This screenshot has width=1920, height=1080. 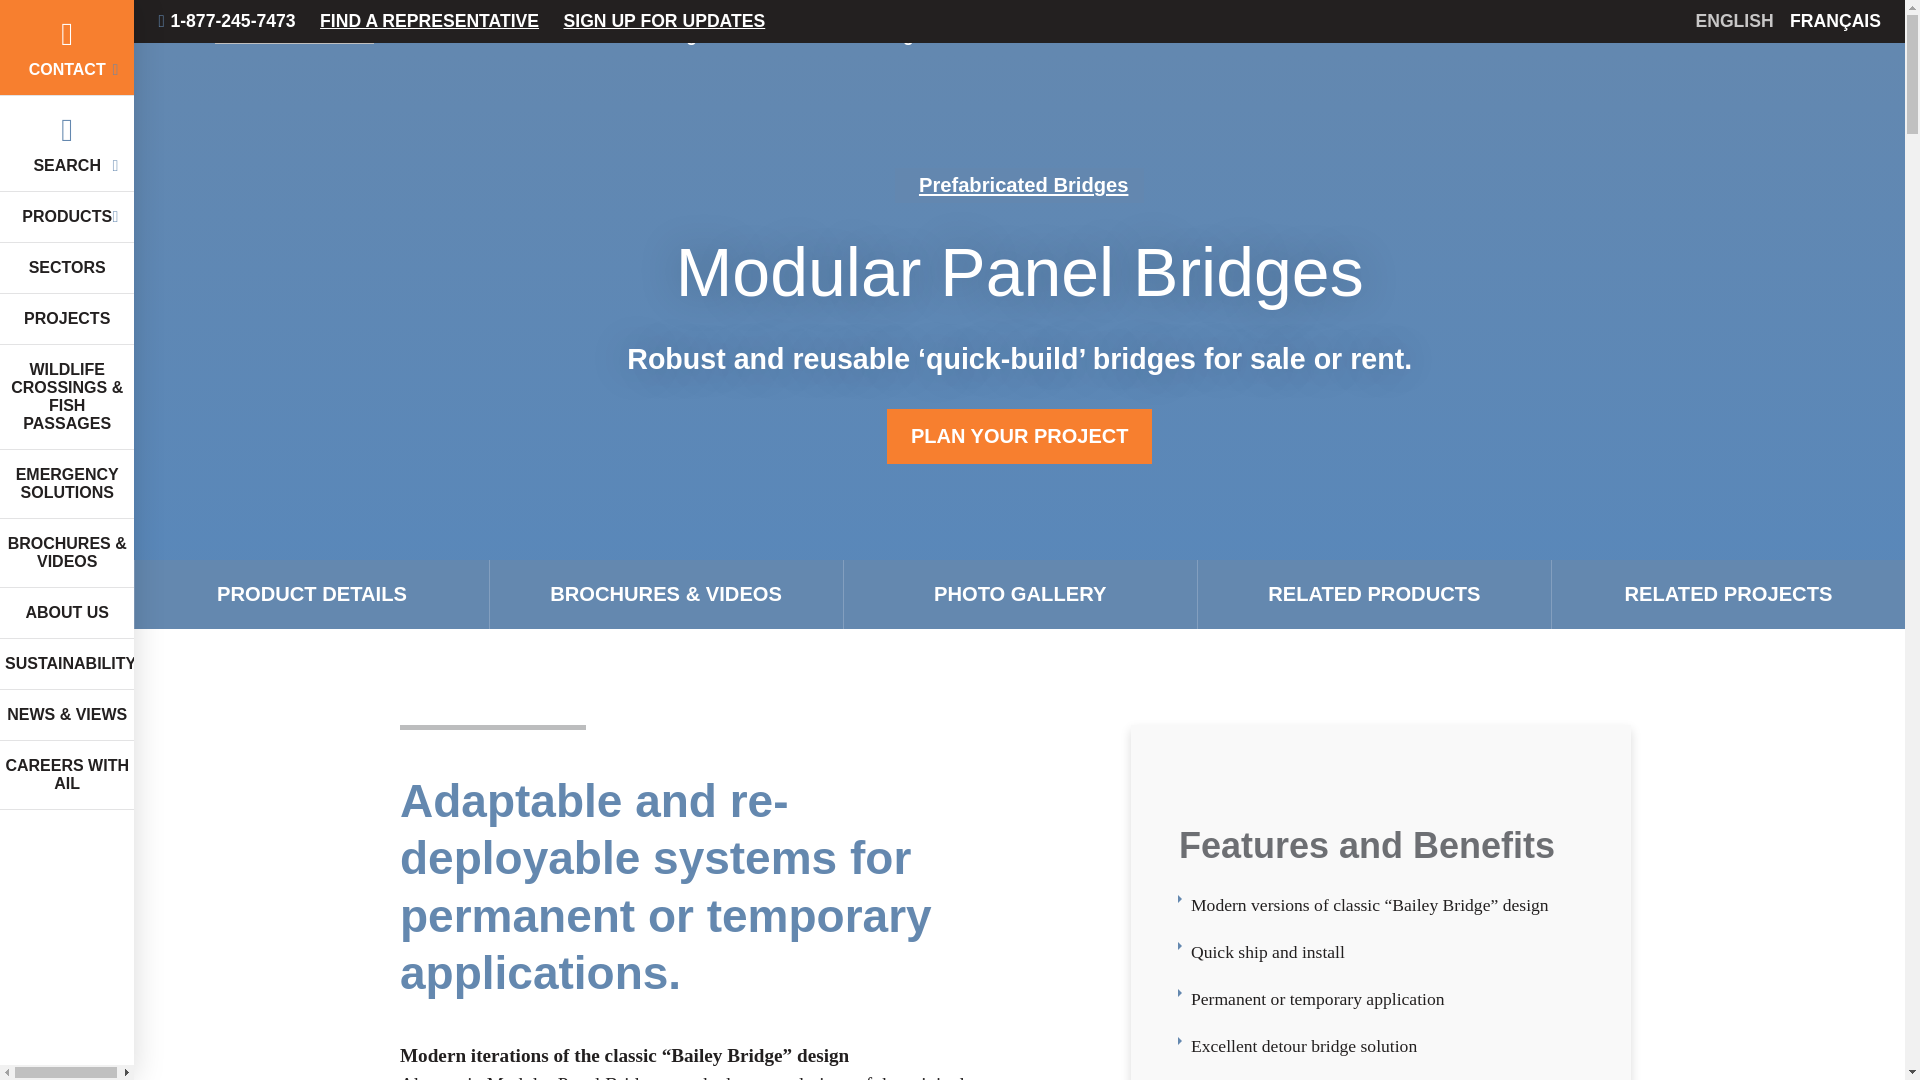 I want to click on SEARCH, so click(x=67, y=144).